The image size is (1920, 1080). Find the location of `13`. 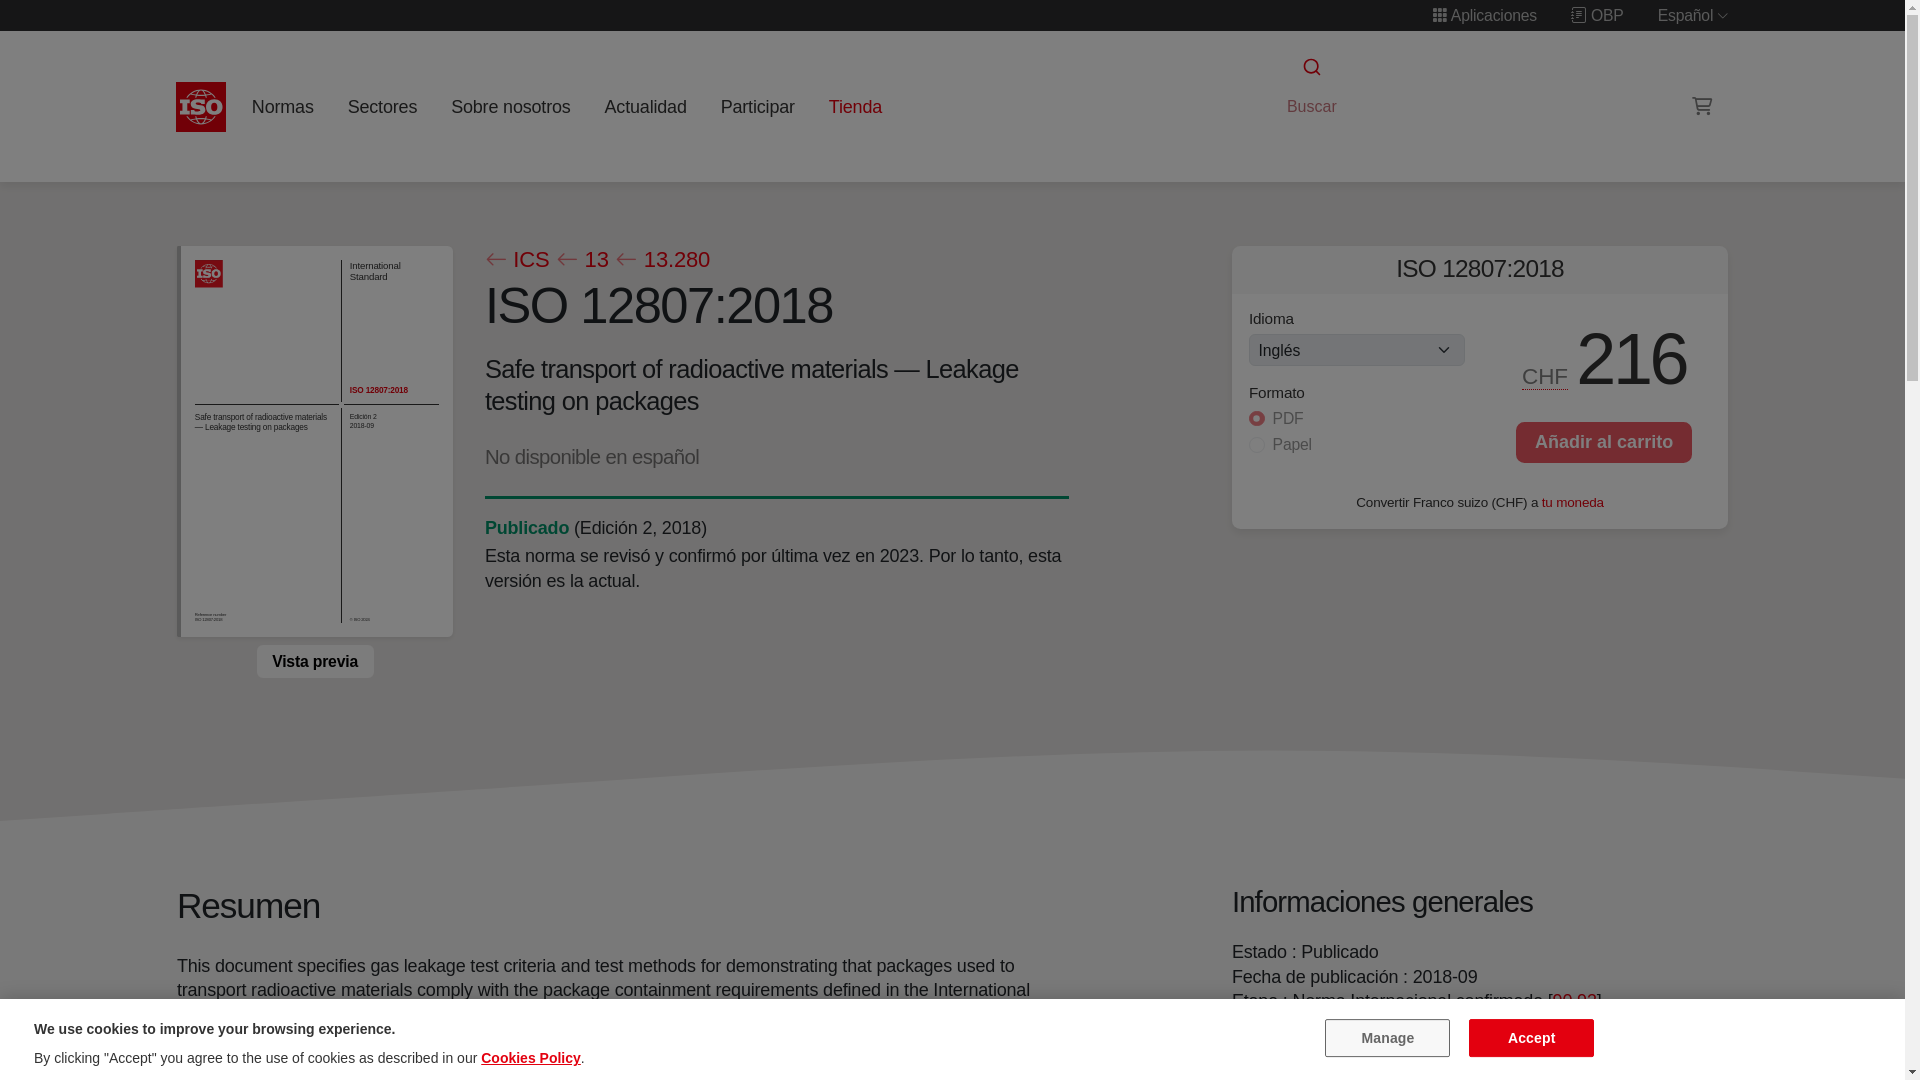

13 is located at coordinates (582, 260).